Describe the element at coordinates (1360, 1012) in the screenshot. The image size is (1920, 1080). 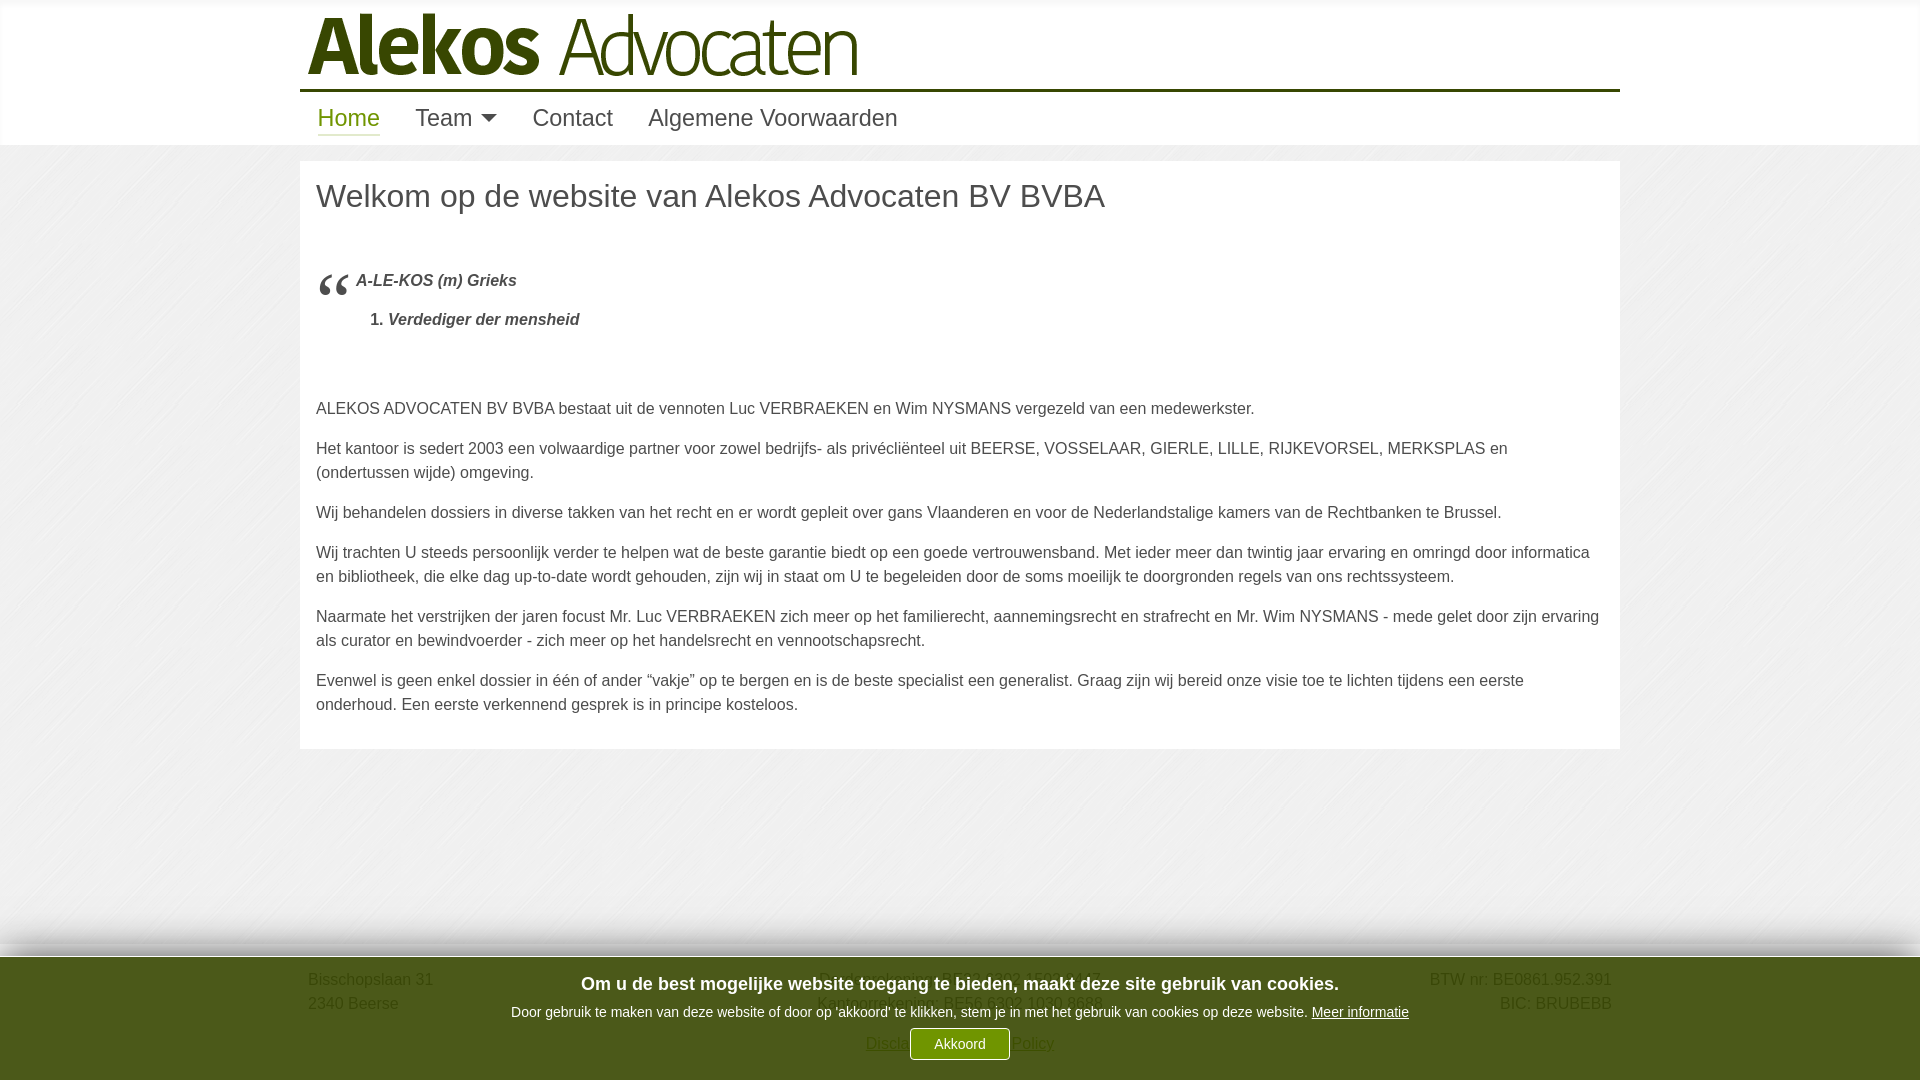
I see `Meer informatie` at that location.